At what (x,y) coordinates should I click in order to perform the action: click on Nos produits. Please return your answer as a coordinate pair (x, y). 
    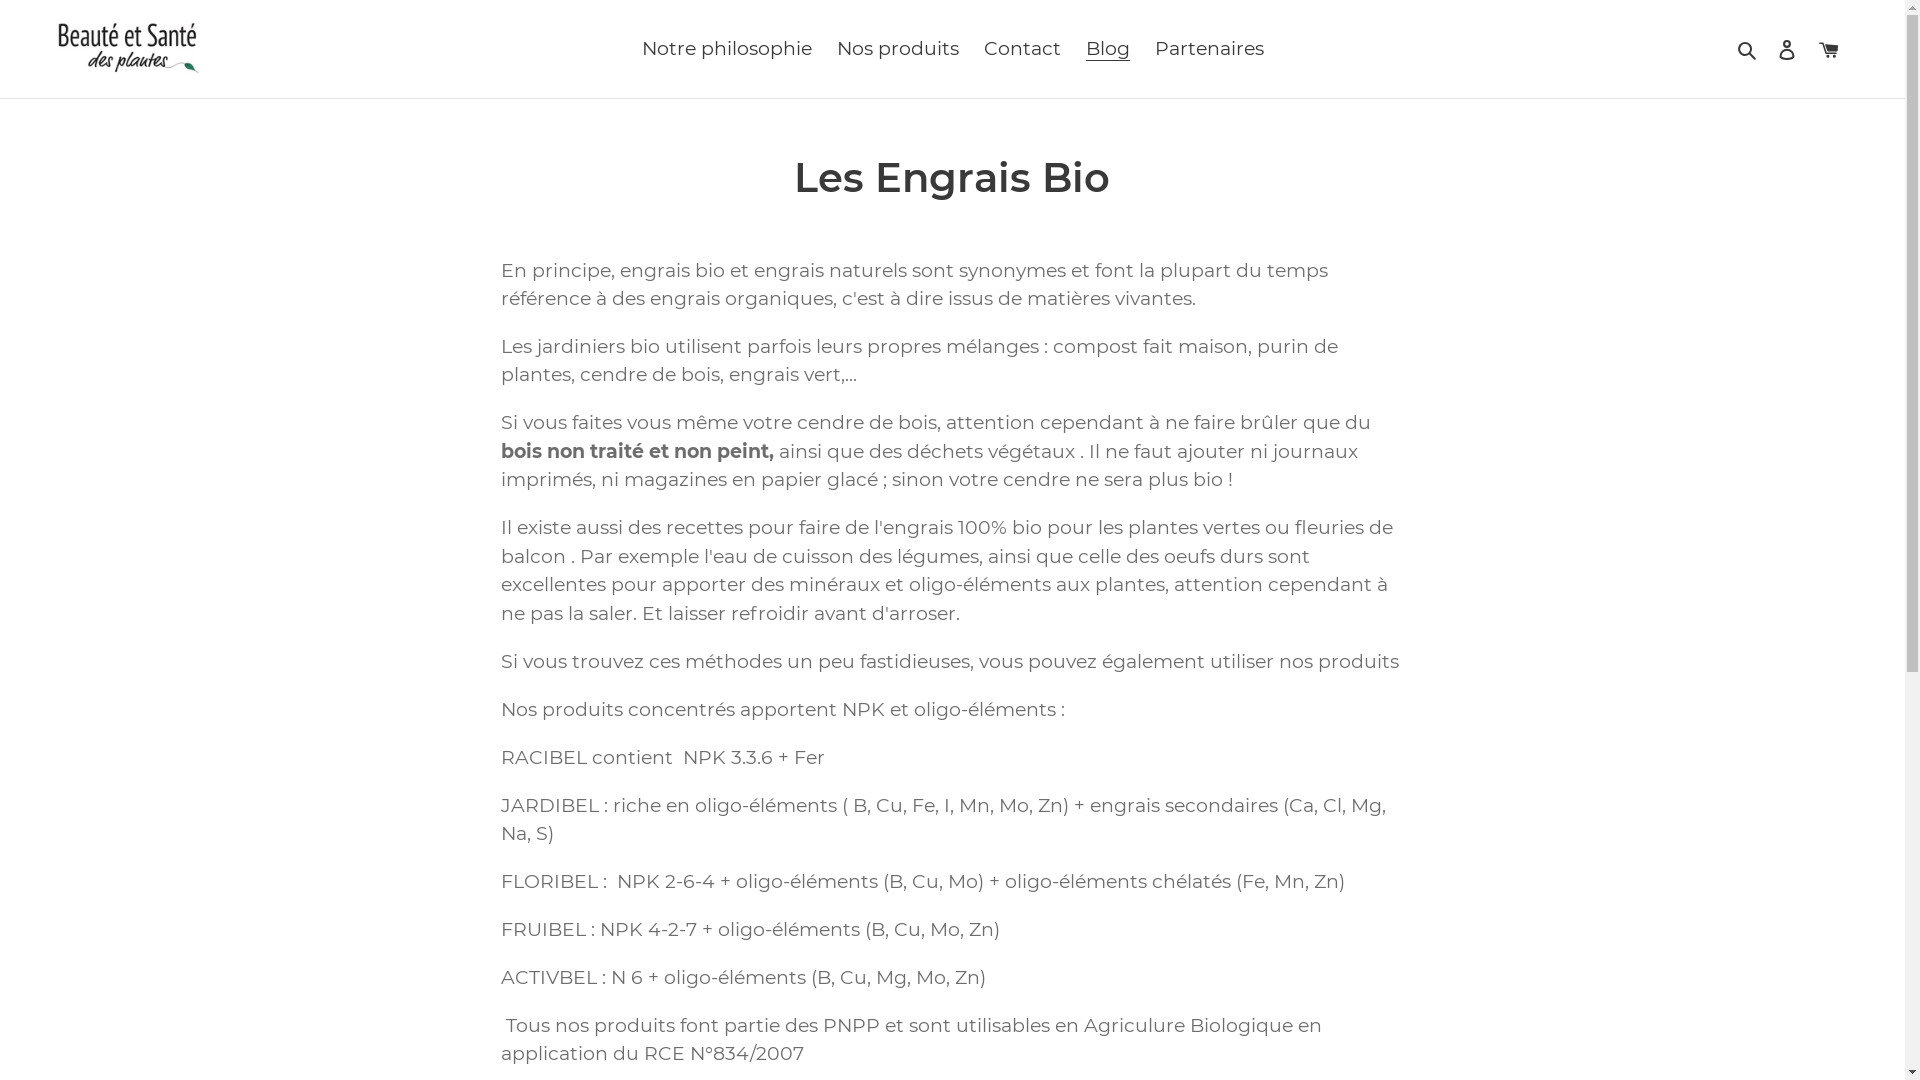
    Looking at the image, I should click on (897, 50).